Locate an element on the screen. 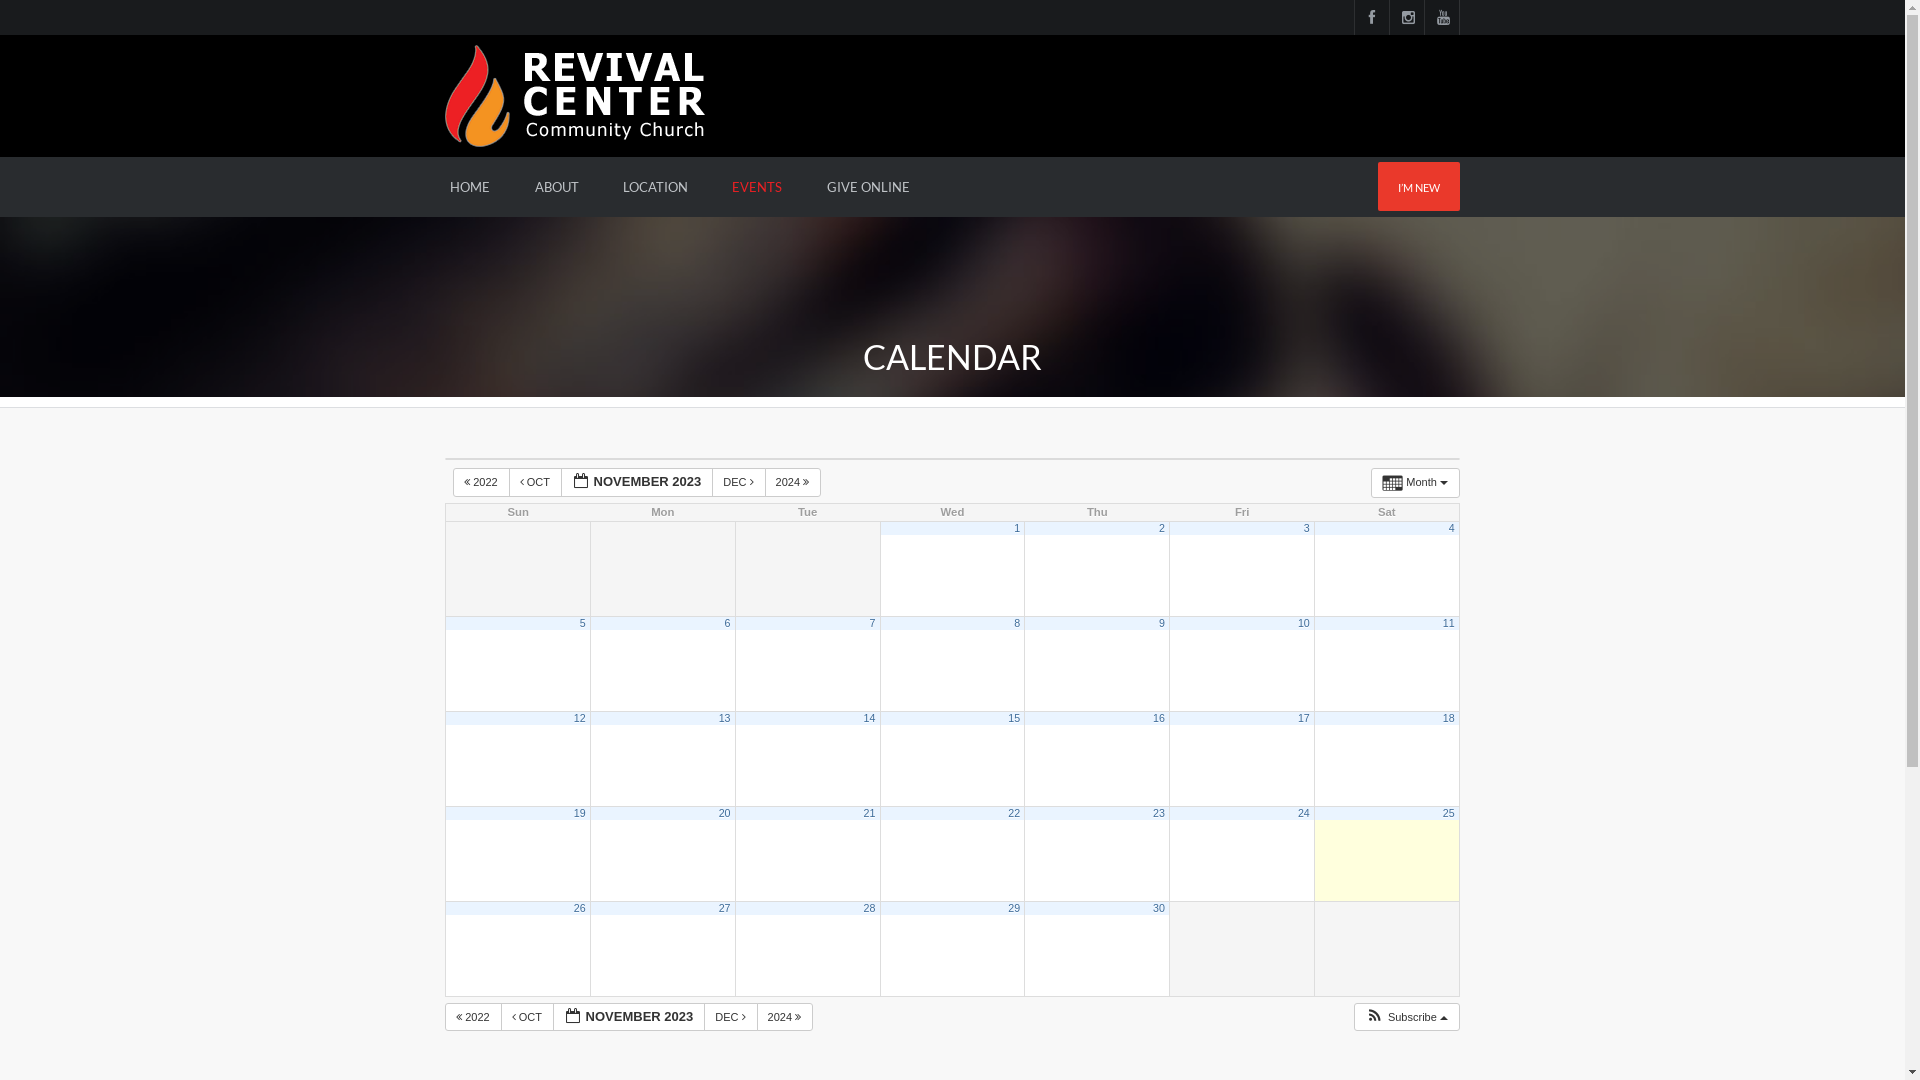  DEC is located at coordinates (738, 482).